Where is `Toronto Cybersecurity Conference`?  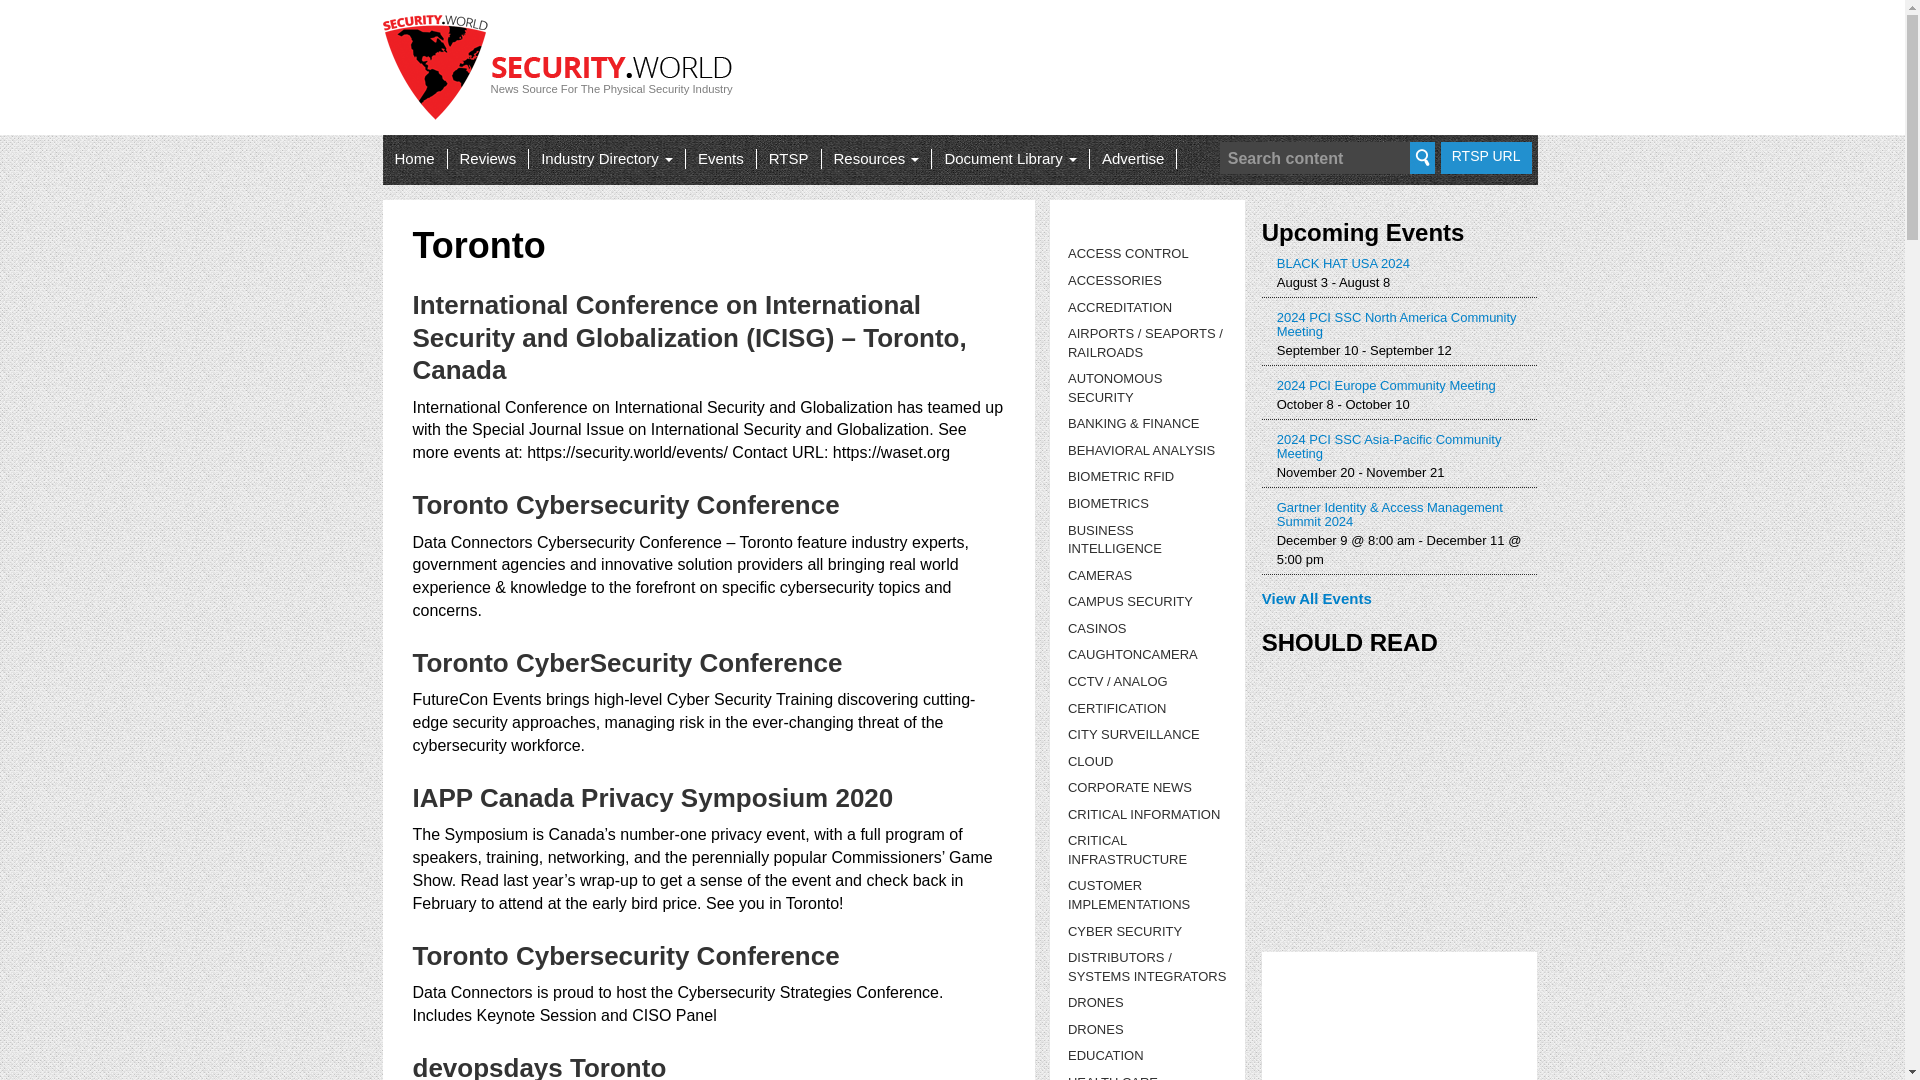
Toronto Cybersecurity Conference is located at coordinates (626, 504).